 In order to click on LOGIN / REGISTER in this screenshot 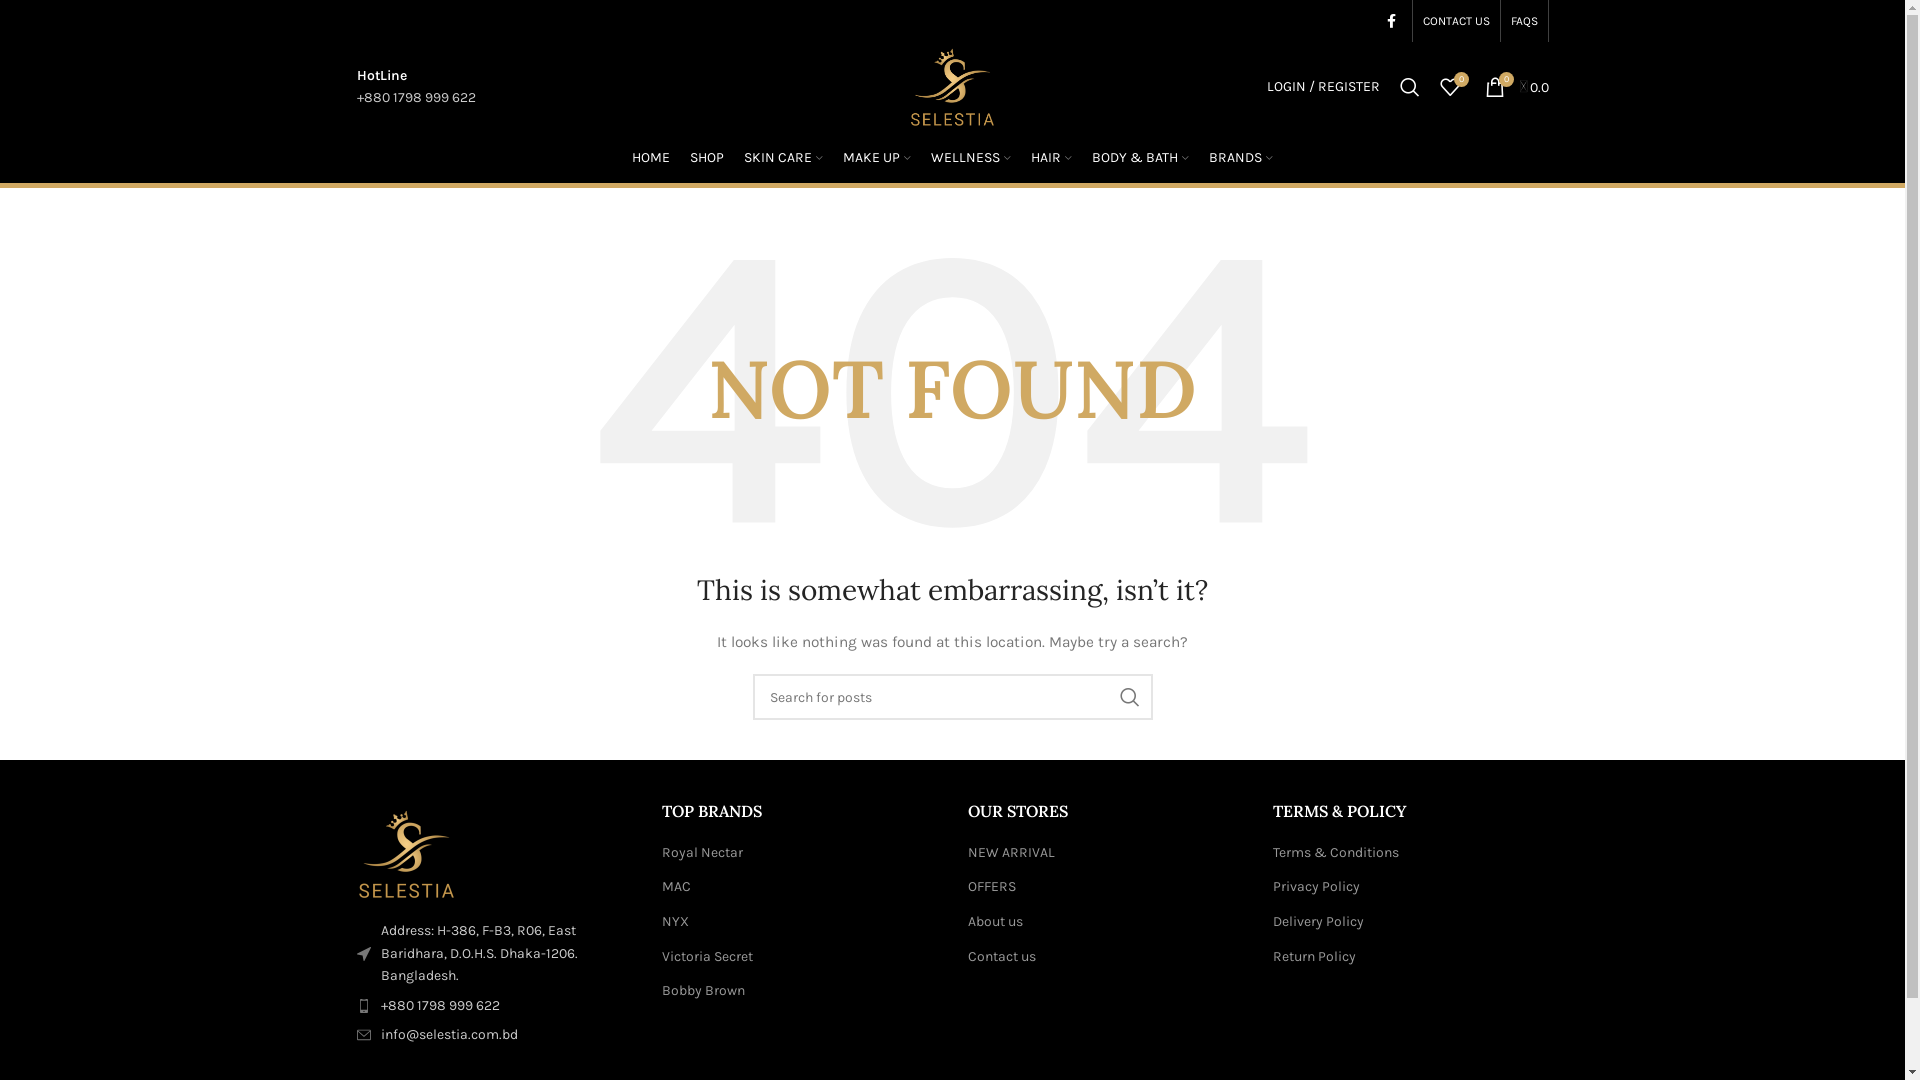, I will do `click(1322, 87)`.